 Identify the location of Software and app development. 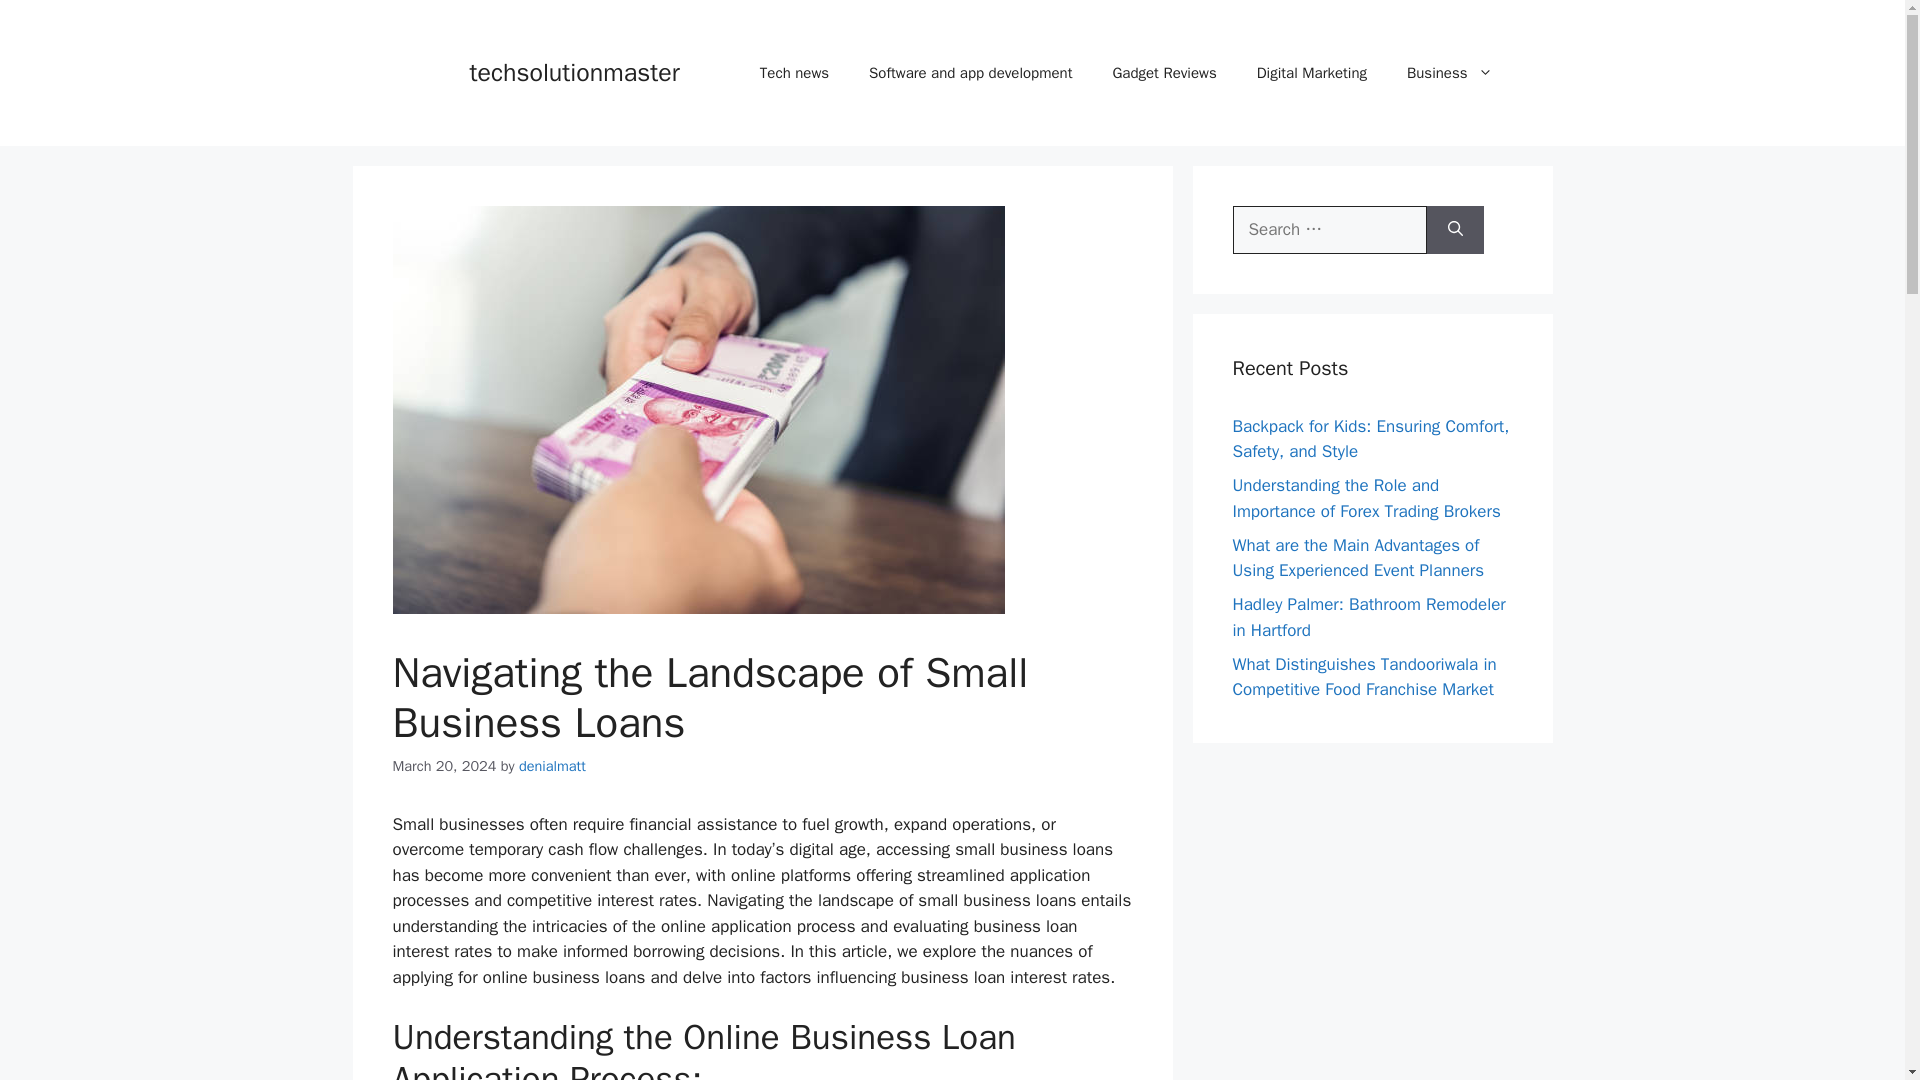
(970, 72).